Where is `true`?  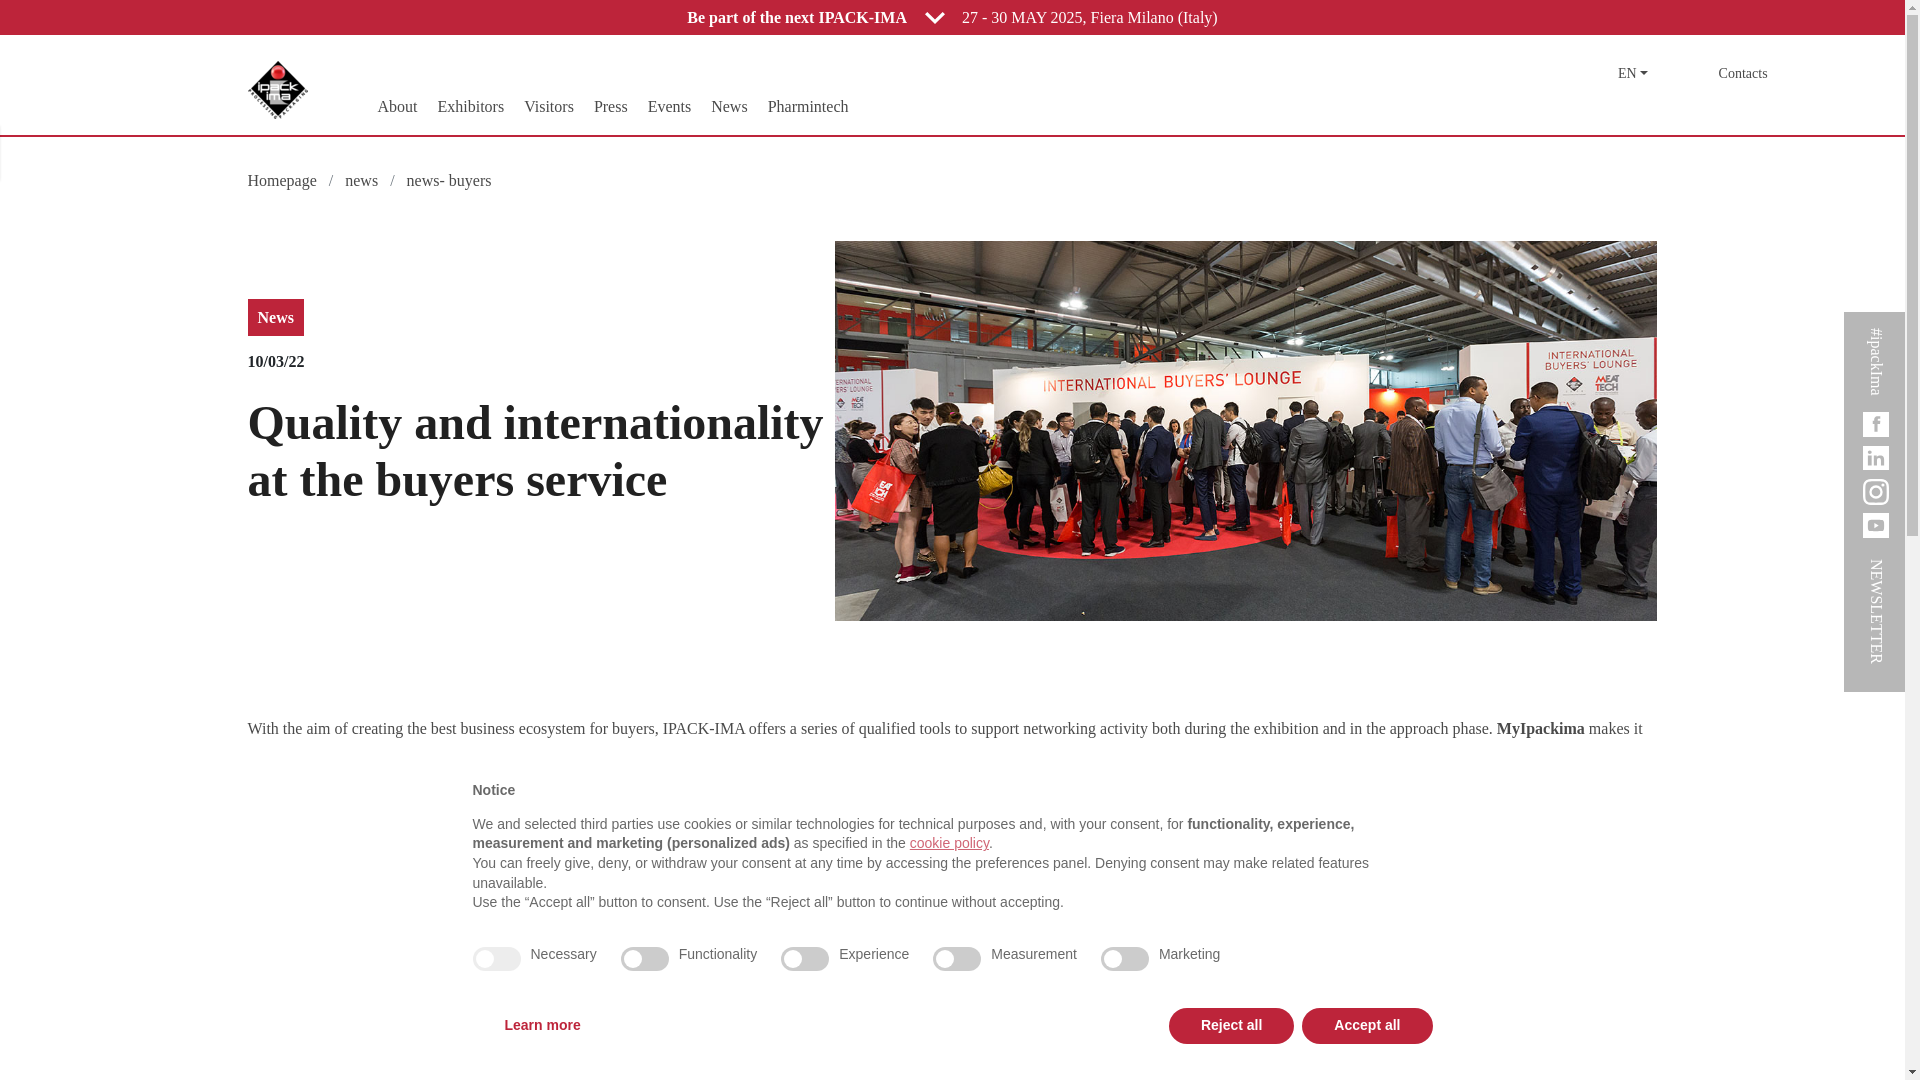
true is located at coordinates (496, 958).